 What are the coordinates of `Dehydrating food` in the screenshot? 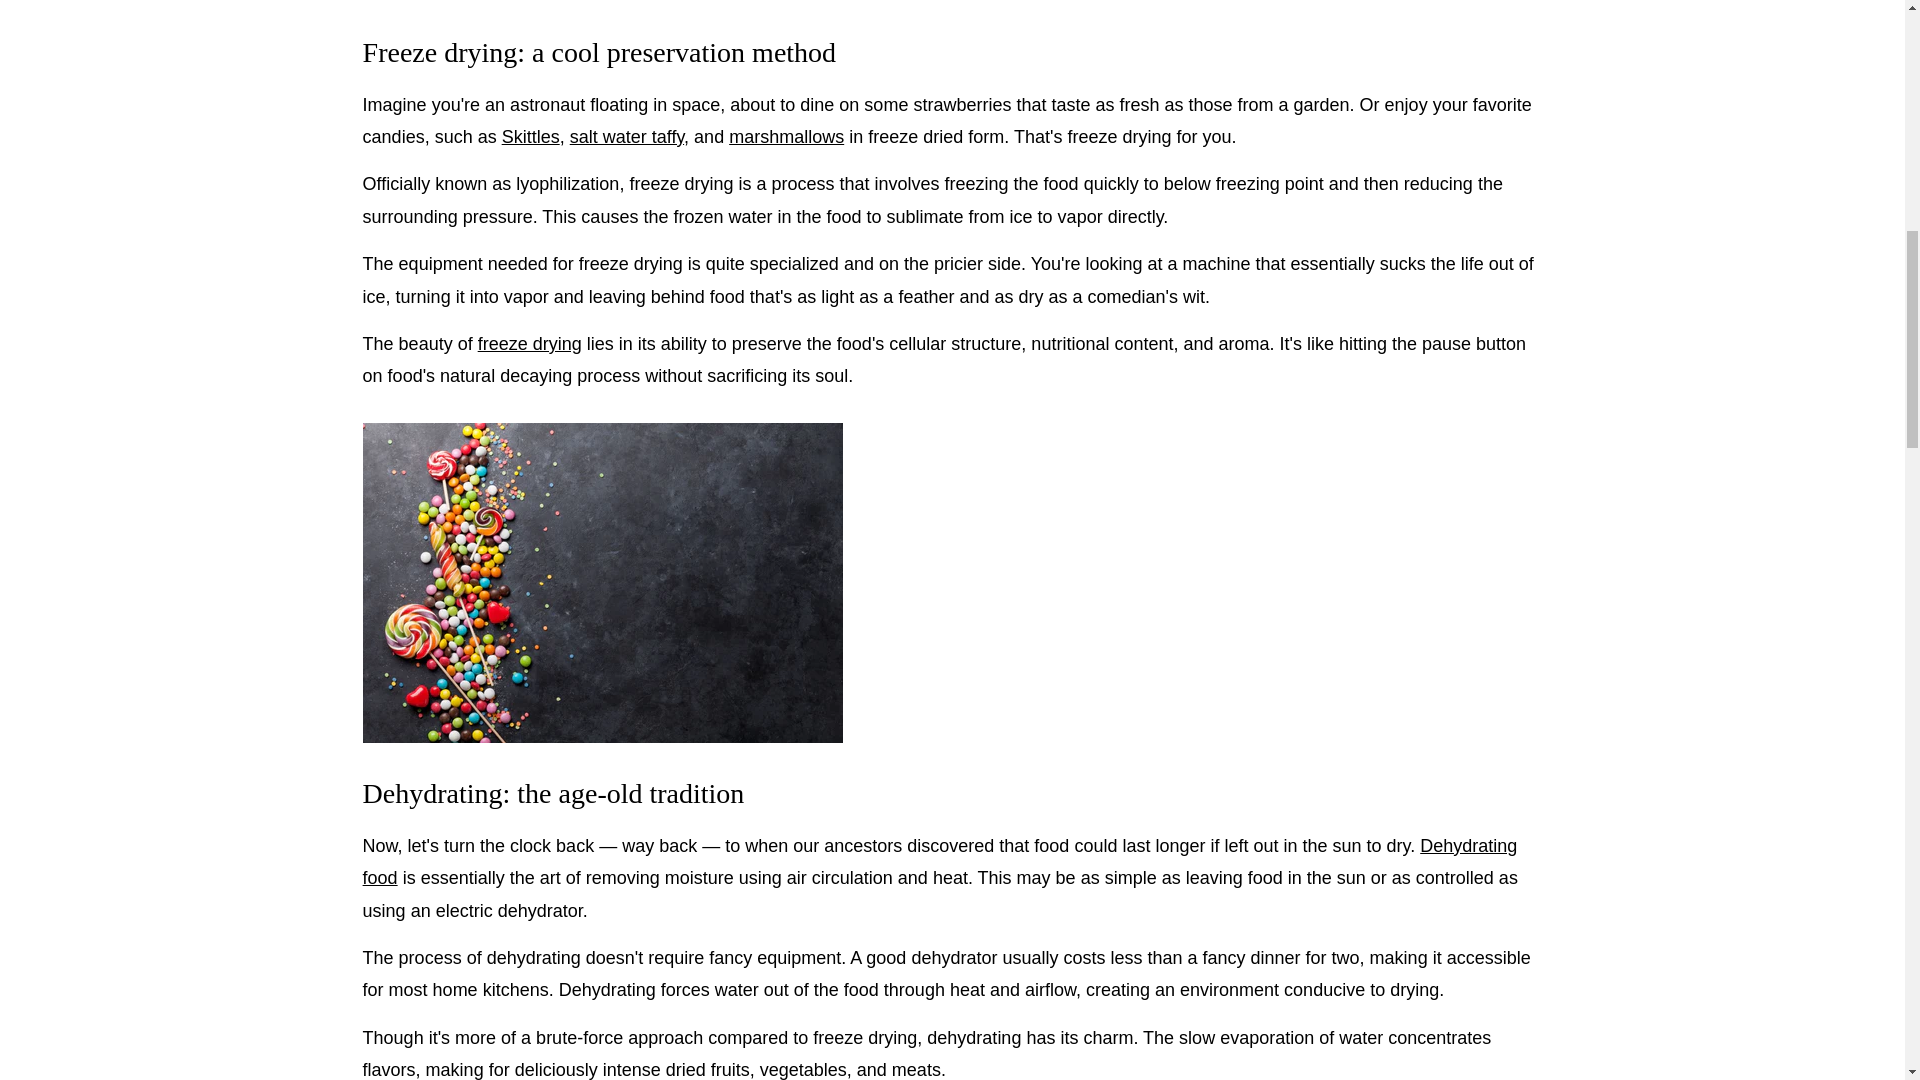 It's located at (940, 861).